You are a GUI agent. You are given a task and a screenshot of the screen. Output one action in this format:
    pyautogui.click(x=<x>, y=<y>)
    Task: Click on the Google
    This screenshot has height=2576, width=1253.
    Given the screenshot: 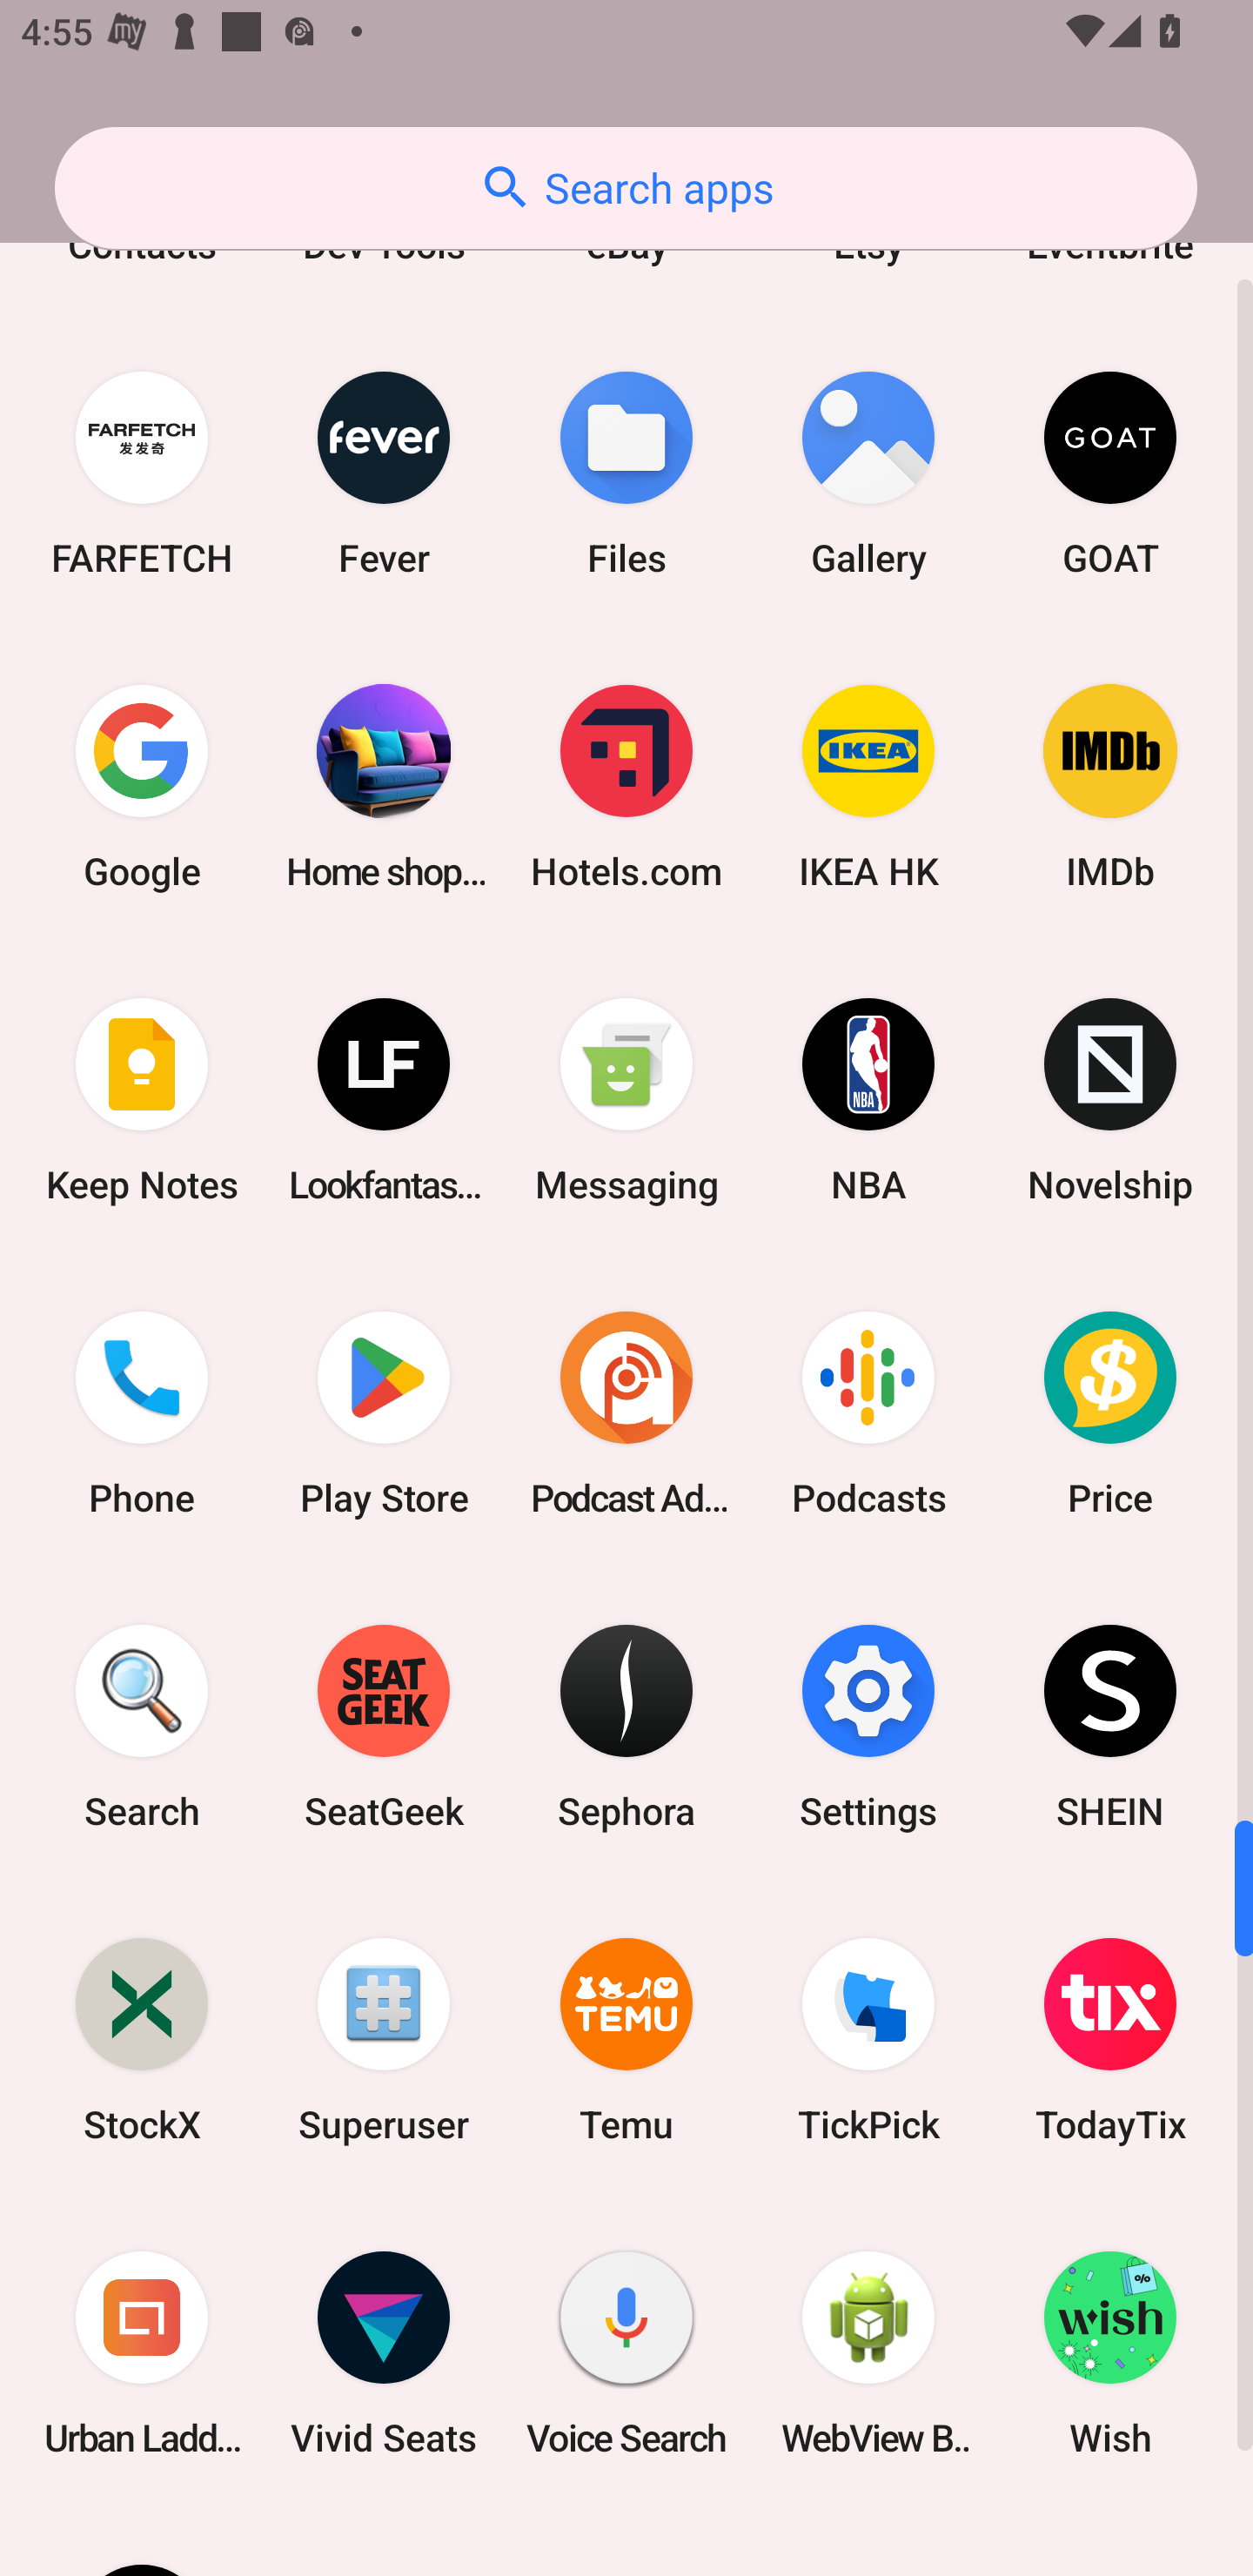 What is the action you would take?
    pyautogui.click(x=142, y=787)
    